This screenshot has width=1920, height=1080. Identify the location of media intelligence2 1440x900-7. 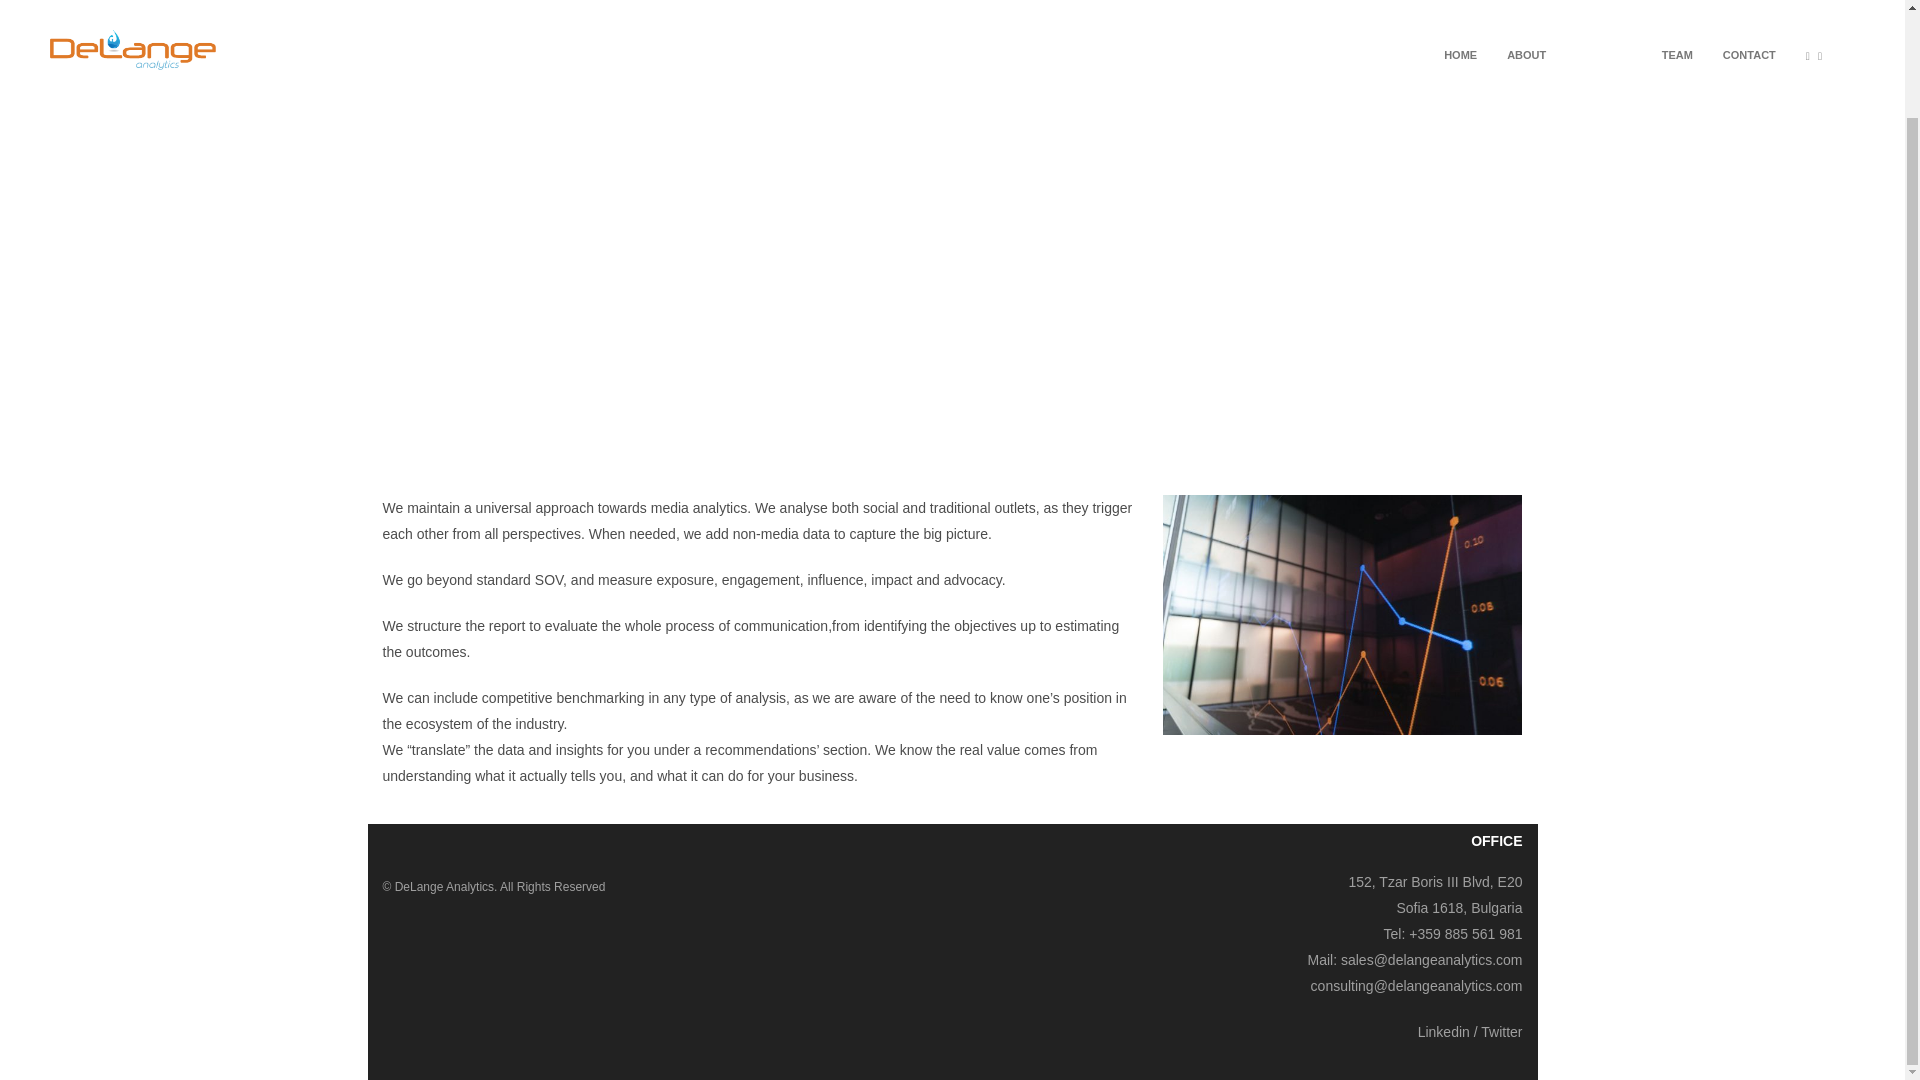
(1342, 614).